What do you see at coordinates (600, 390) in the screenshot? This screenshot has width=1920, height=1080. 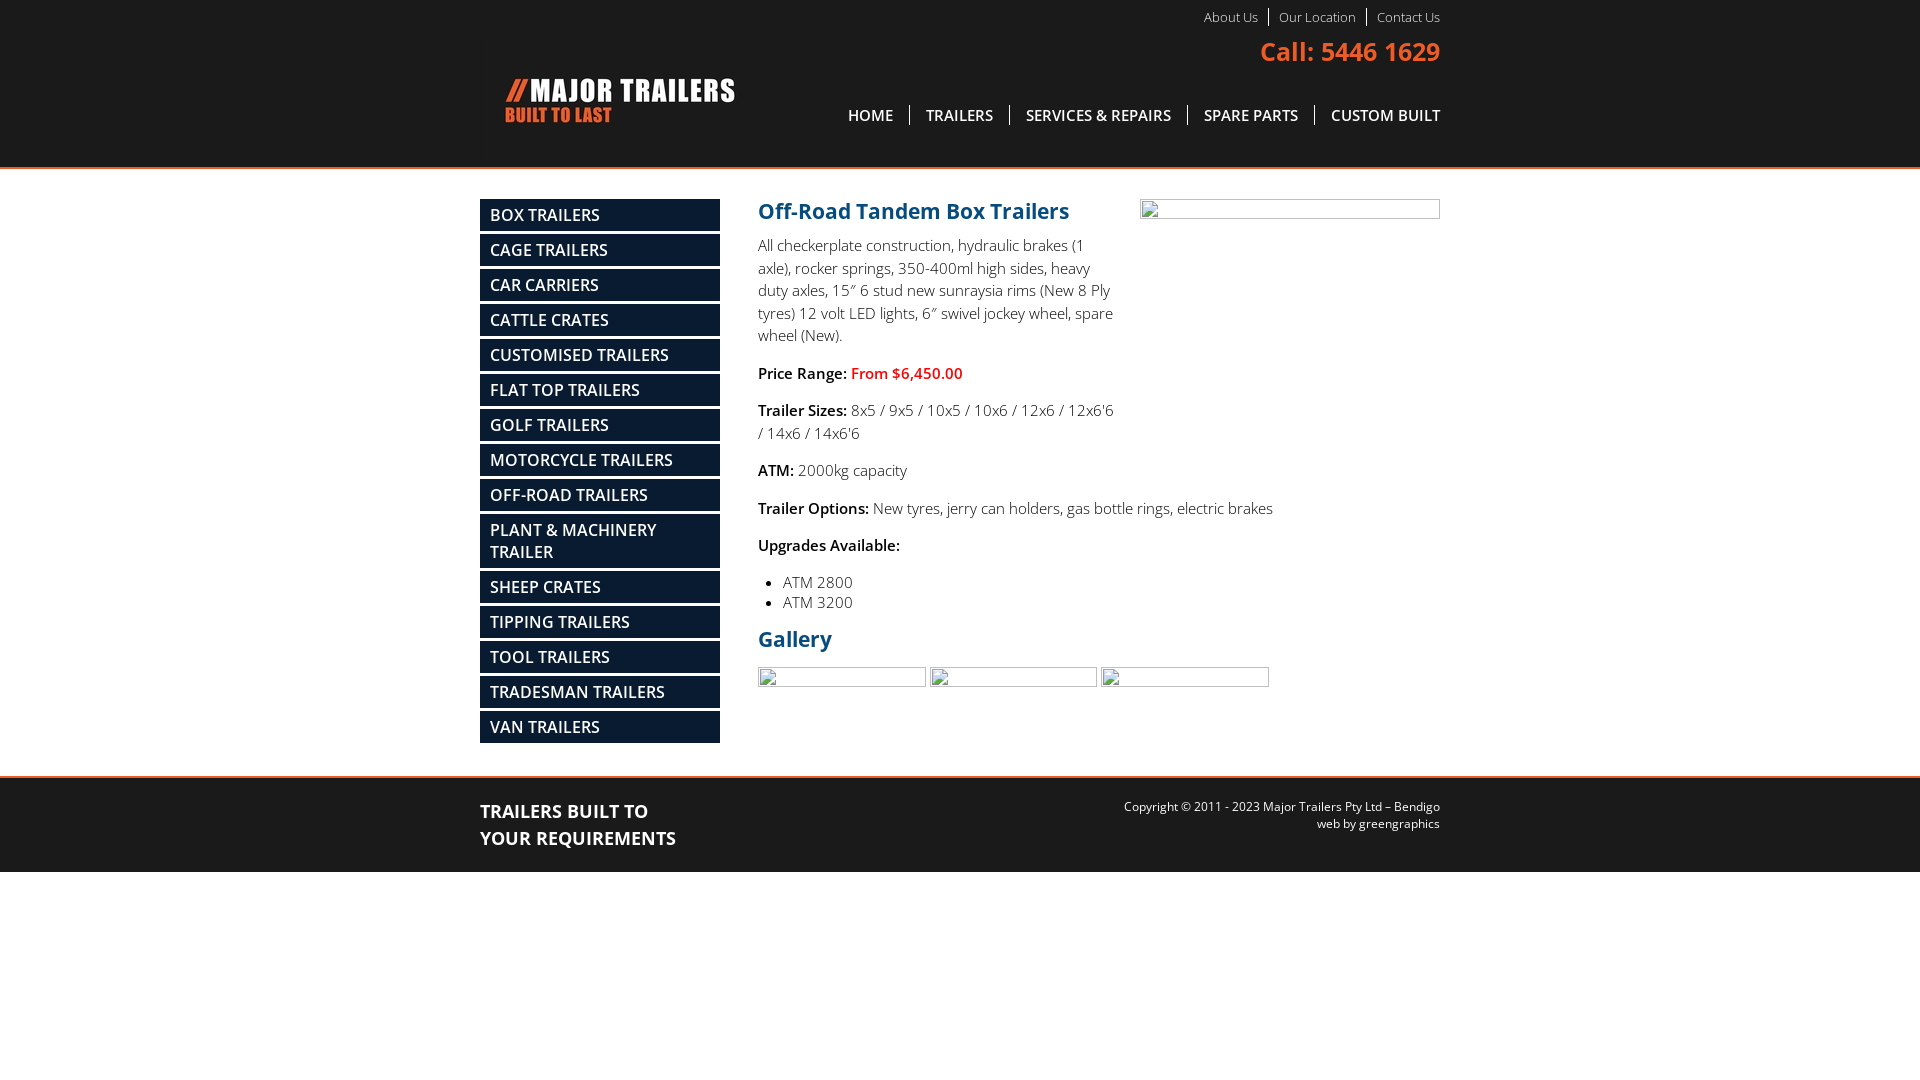 I see `FLAT TOP TRAILERS` at bounding box center [600, 390].